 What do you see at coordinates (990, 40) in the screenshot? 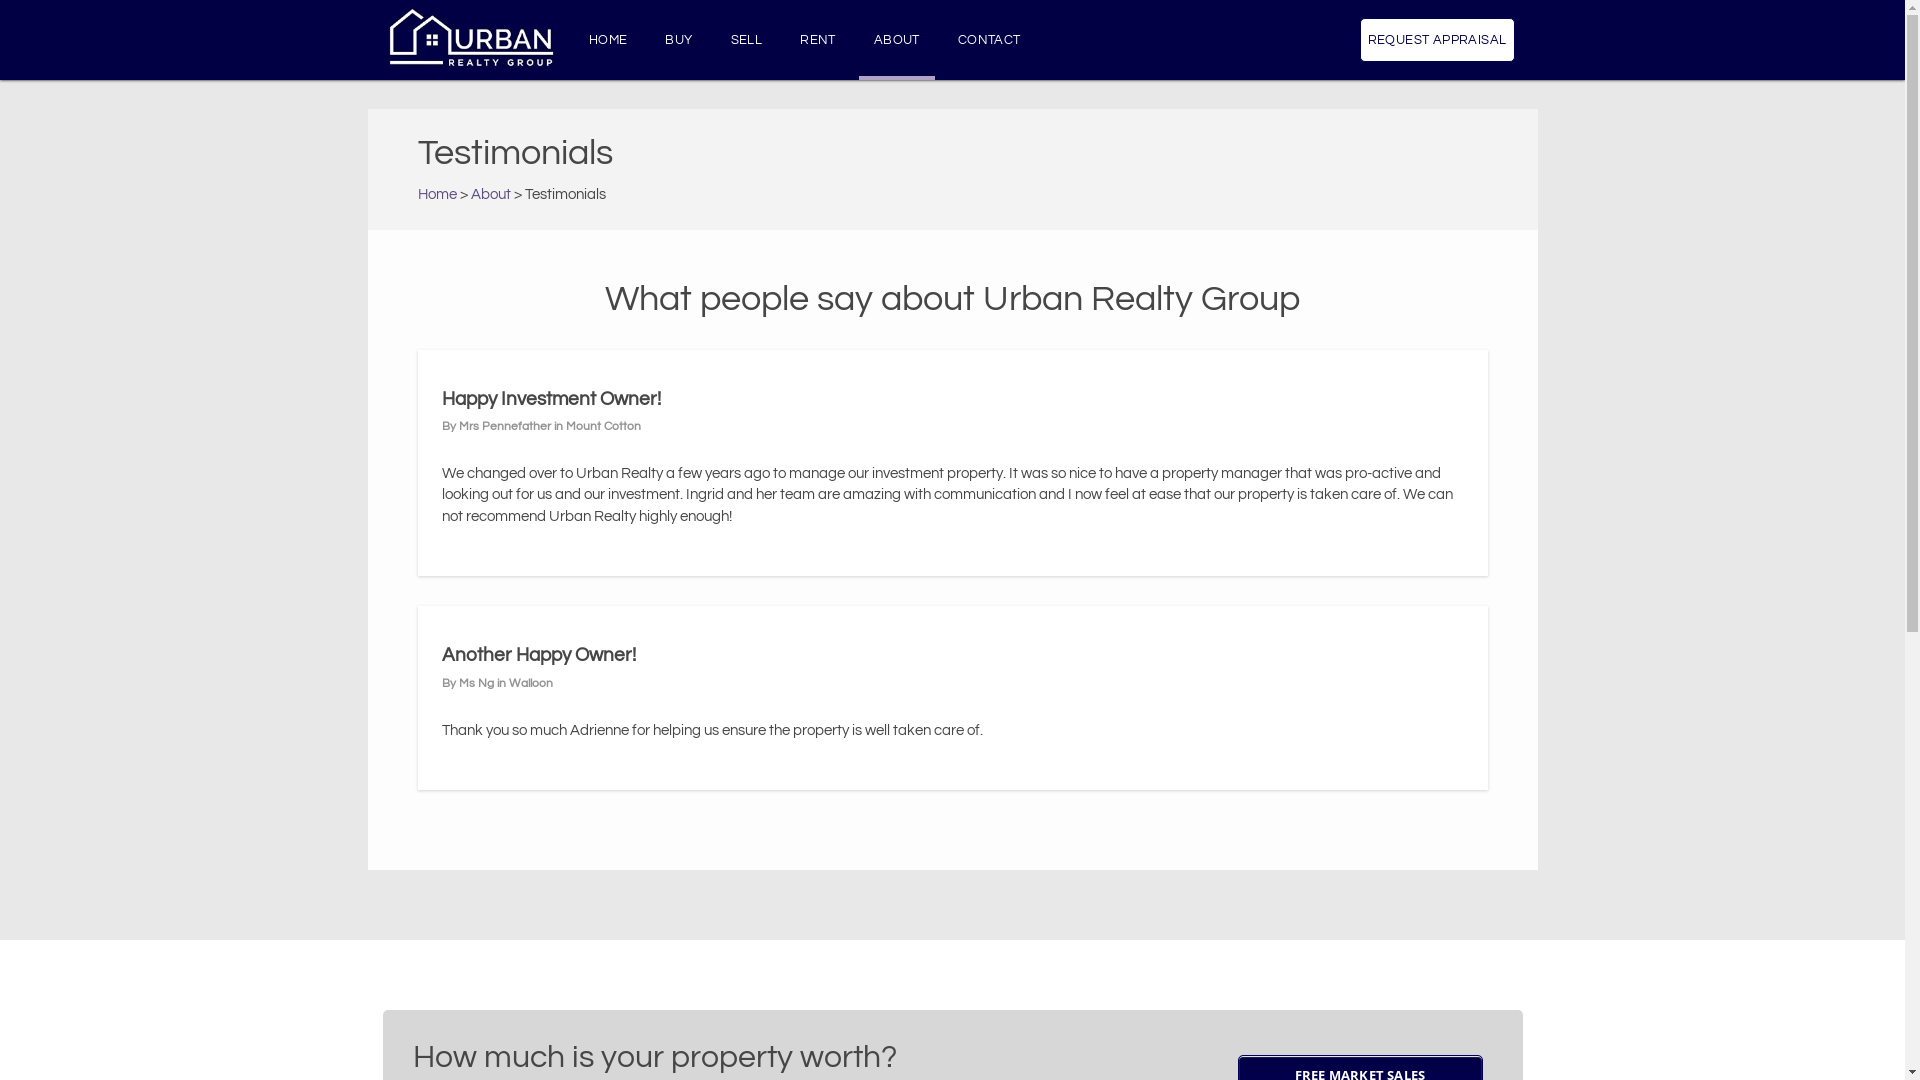
I see `CONTACT` at bounding box center [990, 40].